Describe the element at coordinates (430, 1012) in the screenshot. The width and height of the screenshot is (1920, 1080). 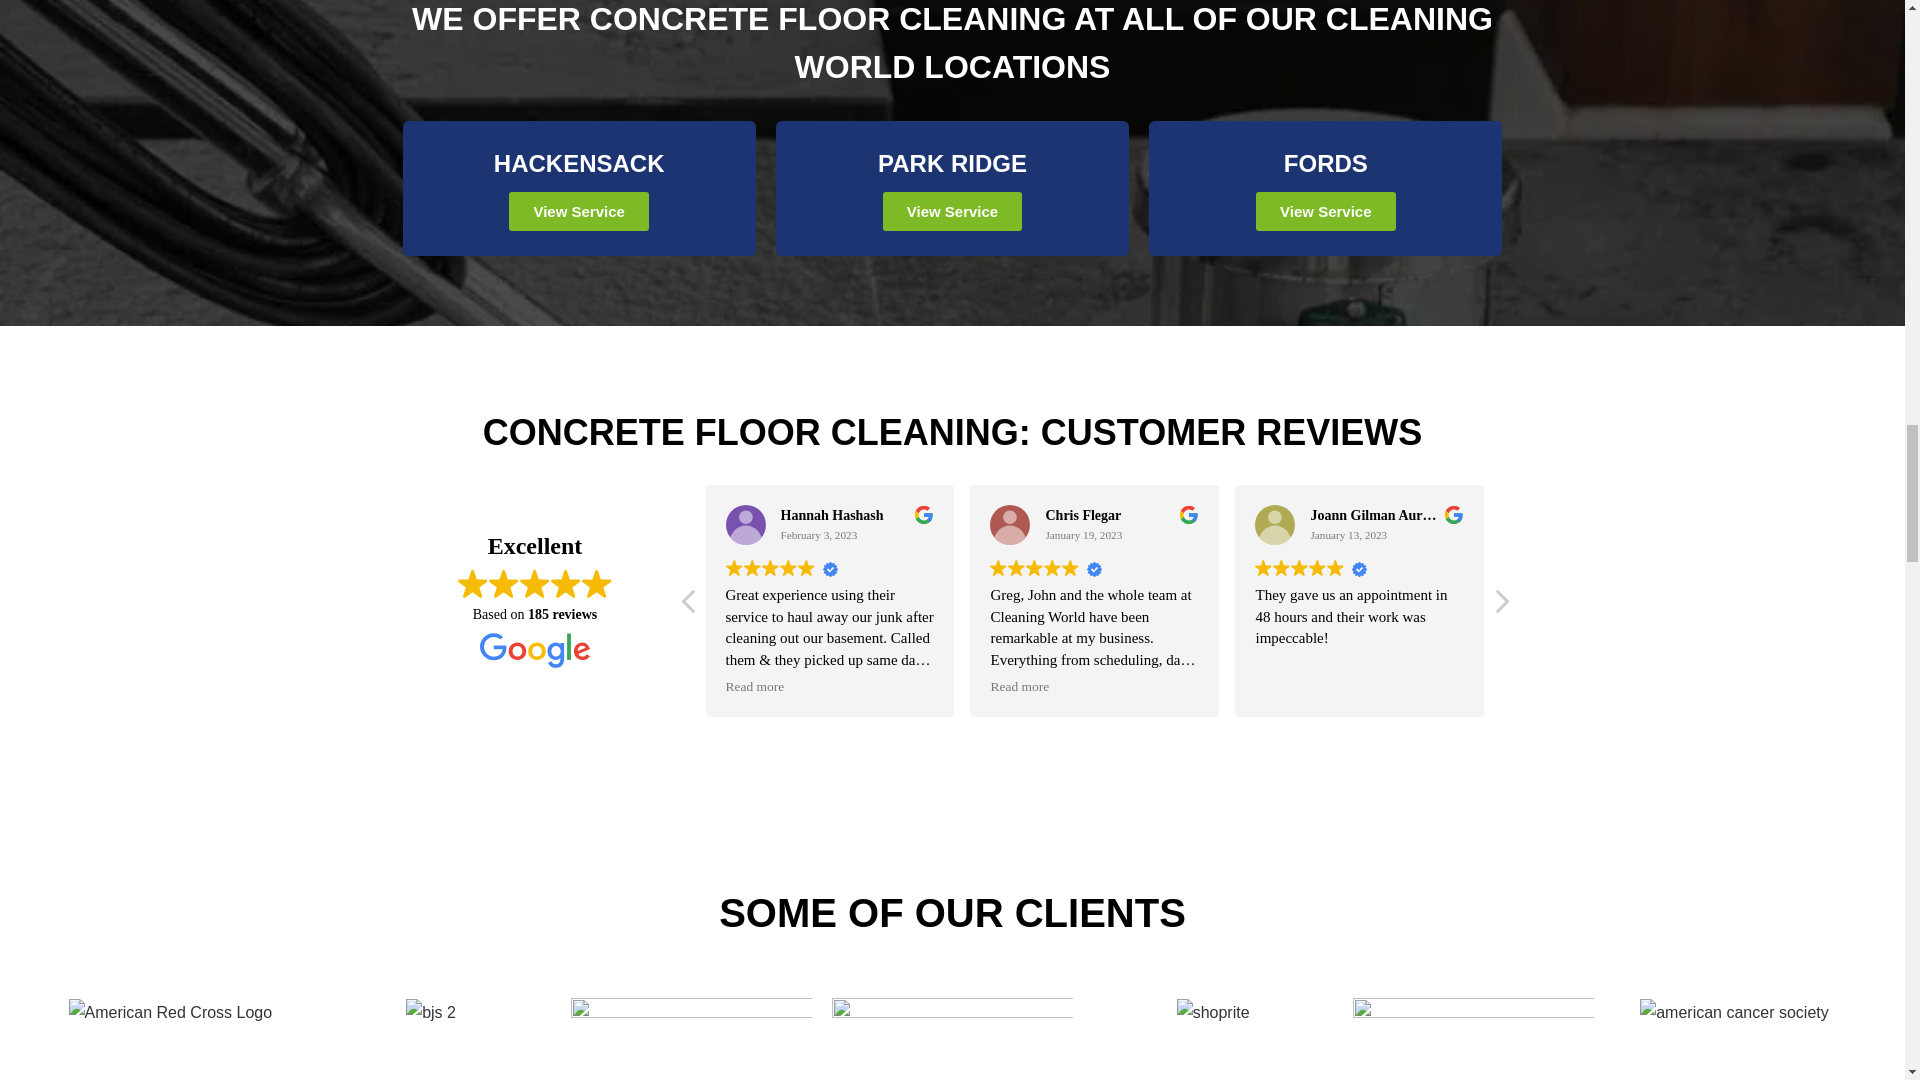
I see `bjs 2` at that location.